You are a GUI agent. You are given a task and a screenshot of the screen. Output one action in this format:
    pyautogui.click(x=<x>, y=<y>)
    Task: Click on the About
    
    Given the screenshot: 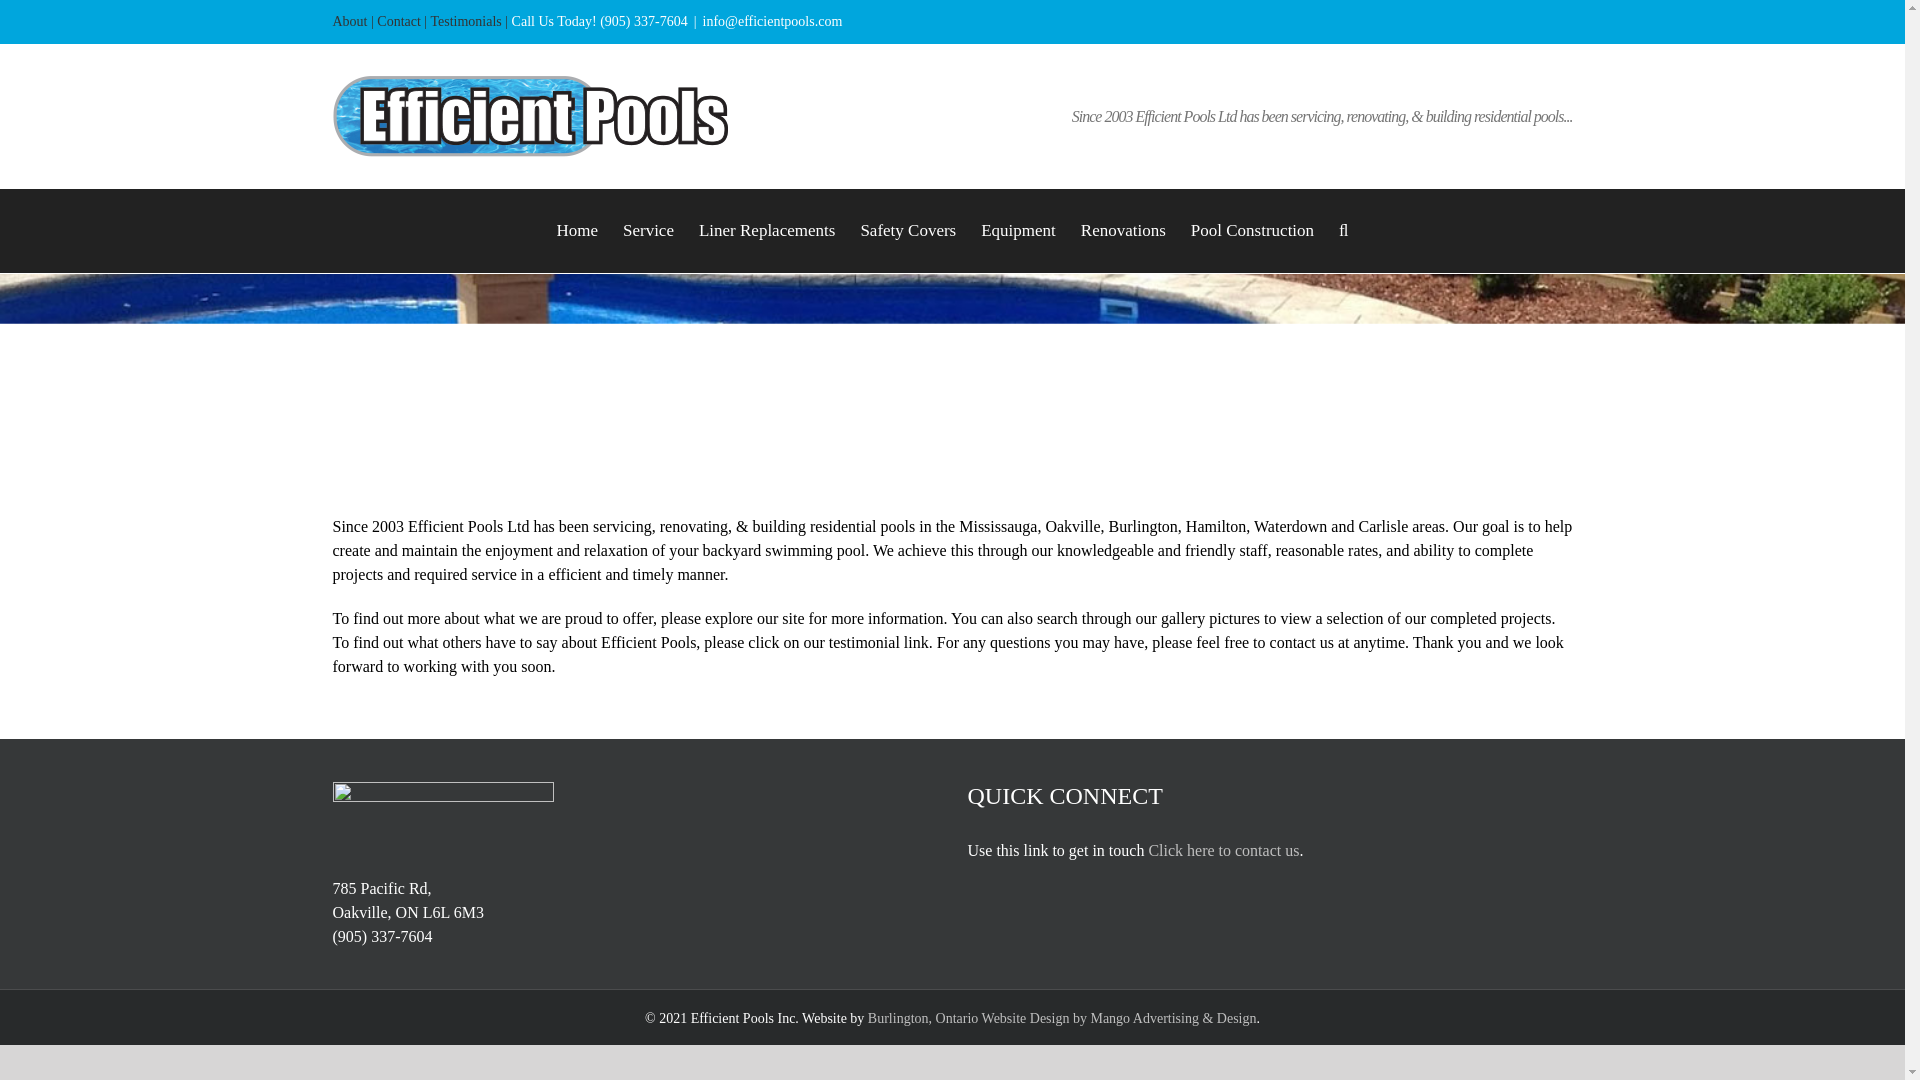 What is the action you would take?
    pyautogui.click(x=349, y=22)
    